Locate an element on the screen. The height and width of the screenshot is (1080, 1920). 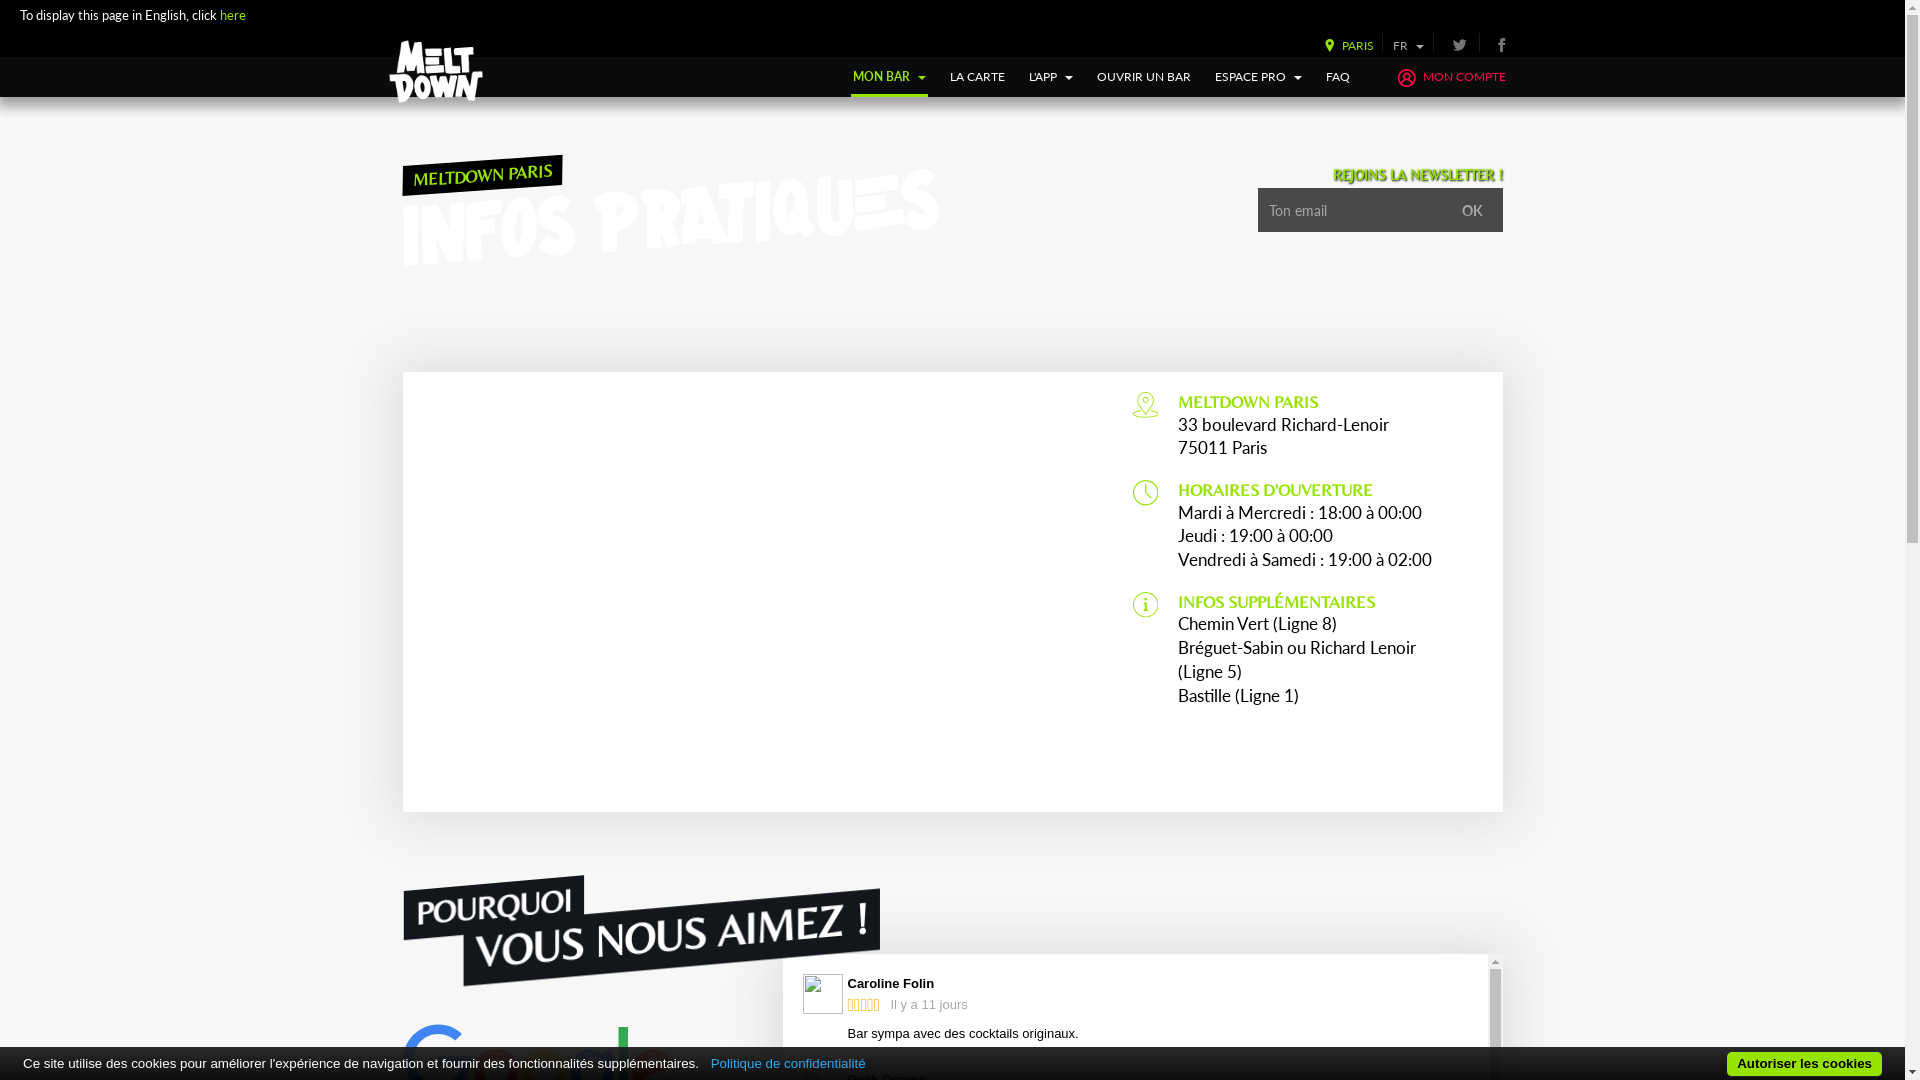
ESPACE PRO is located at coordinates (1258, 77).